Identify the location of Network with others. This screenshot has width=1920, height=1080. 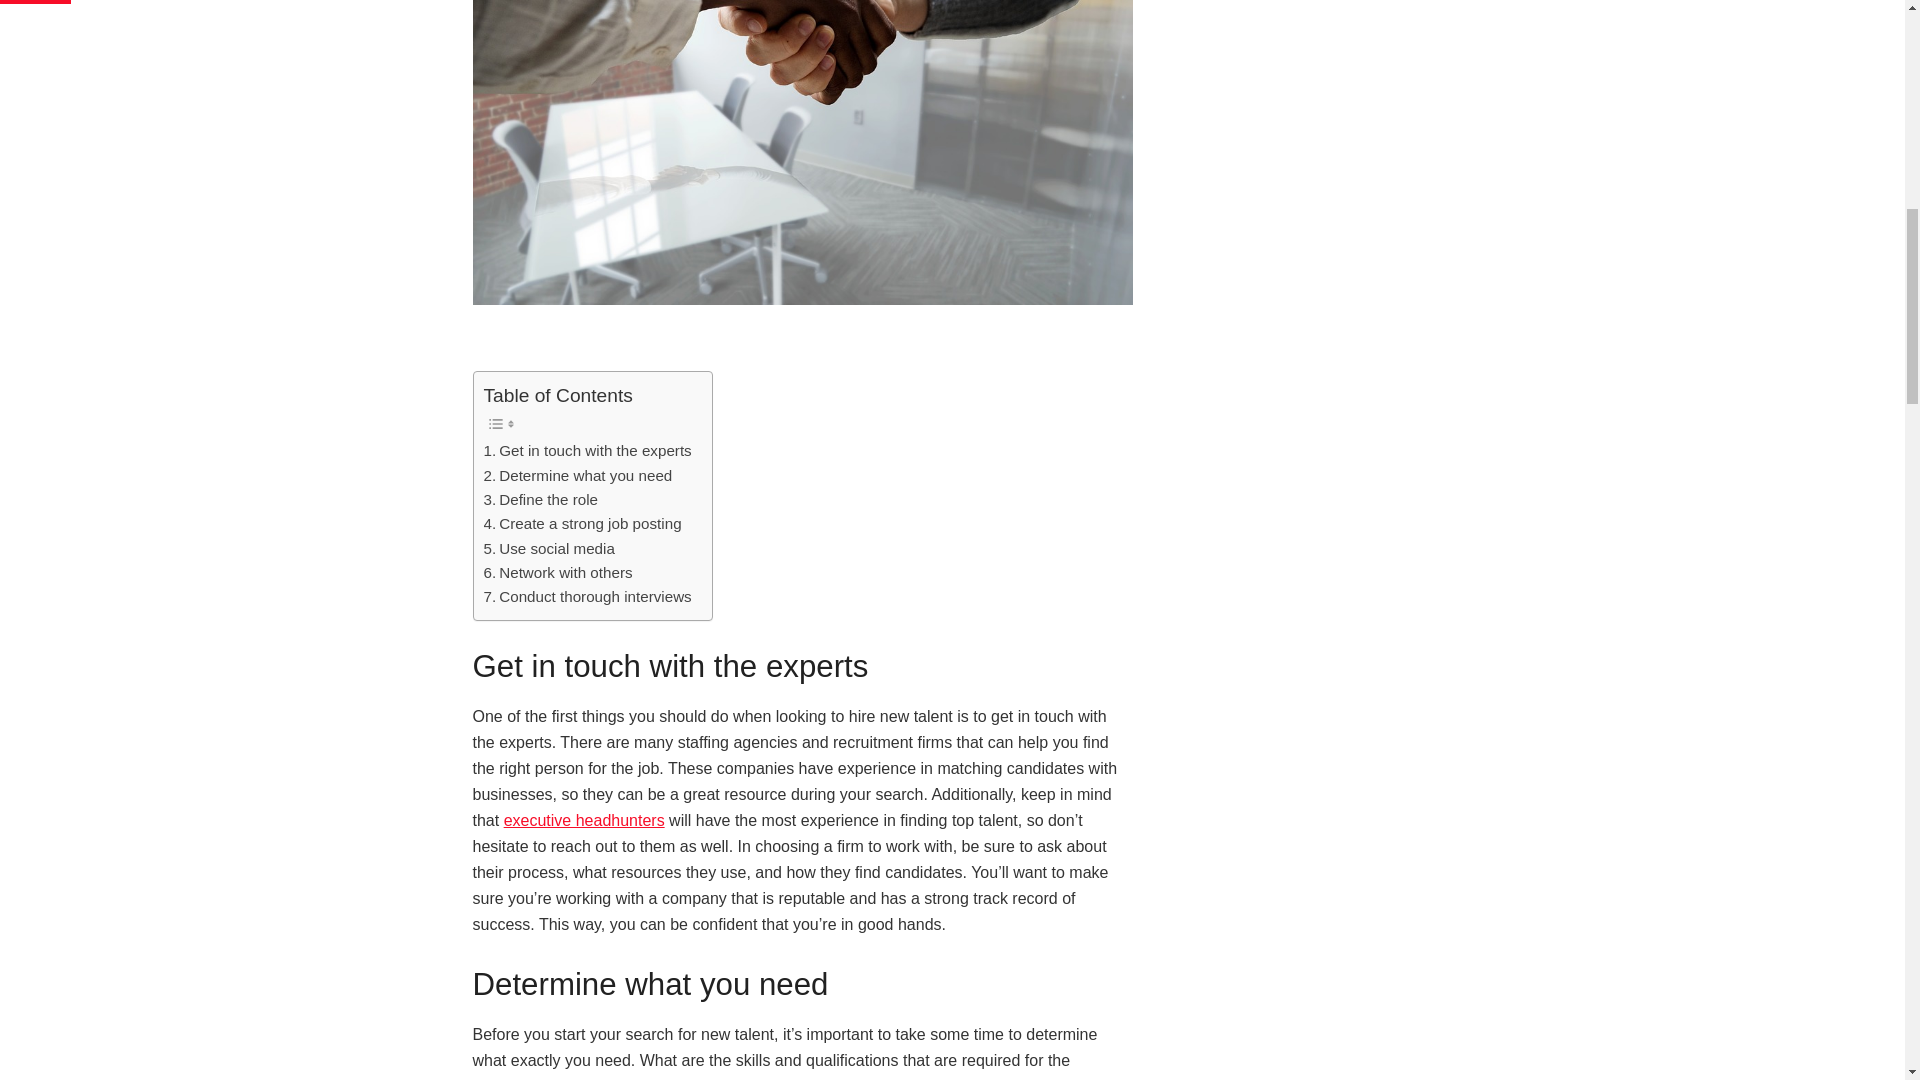
(558, 572).